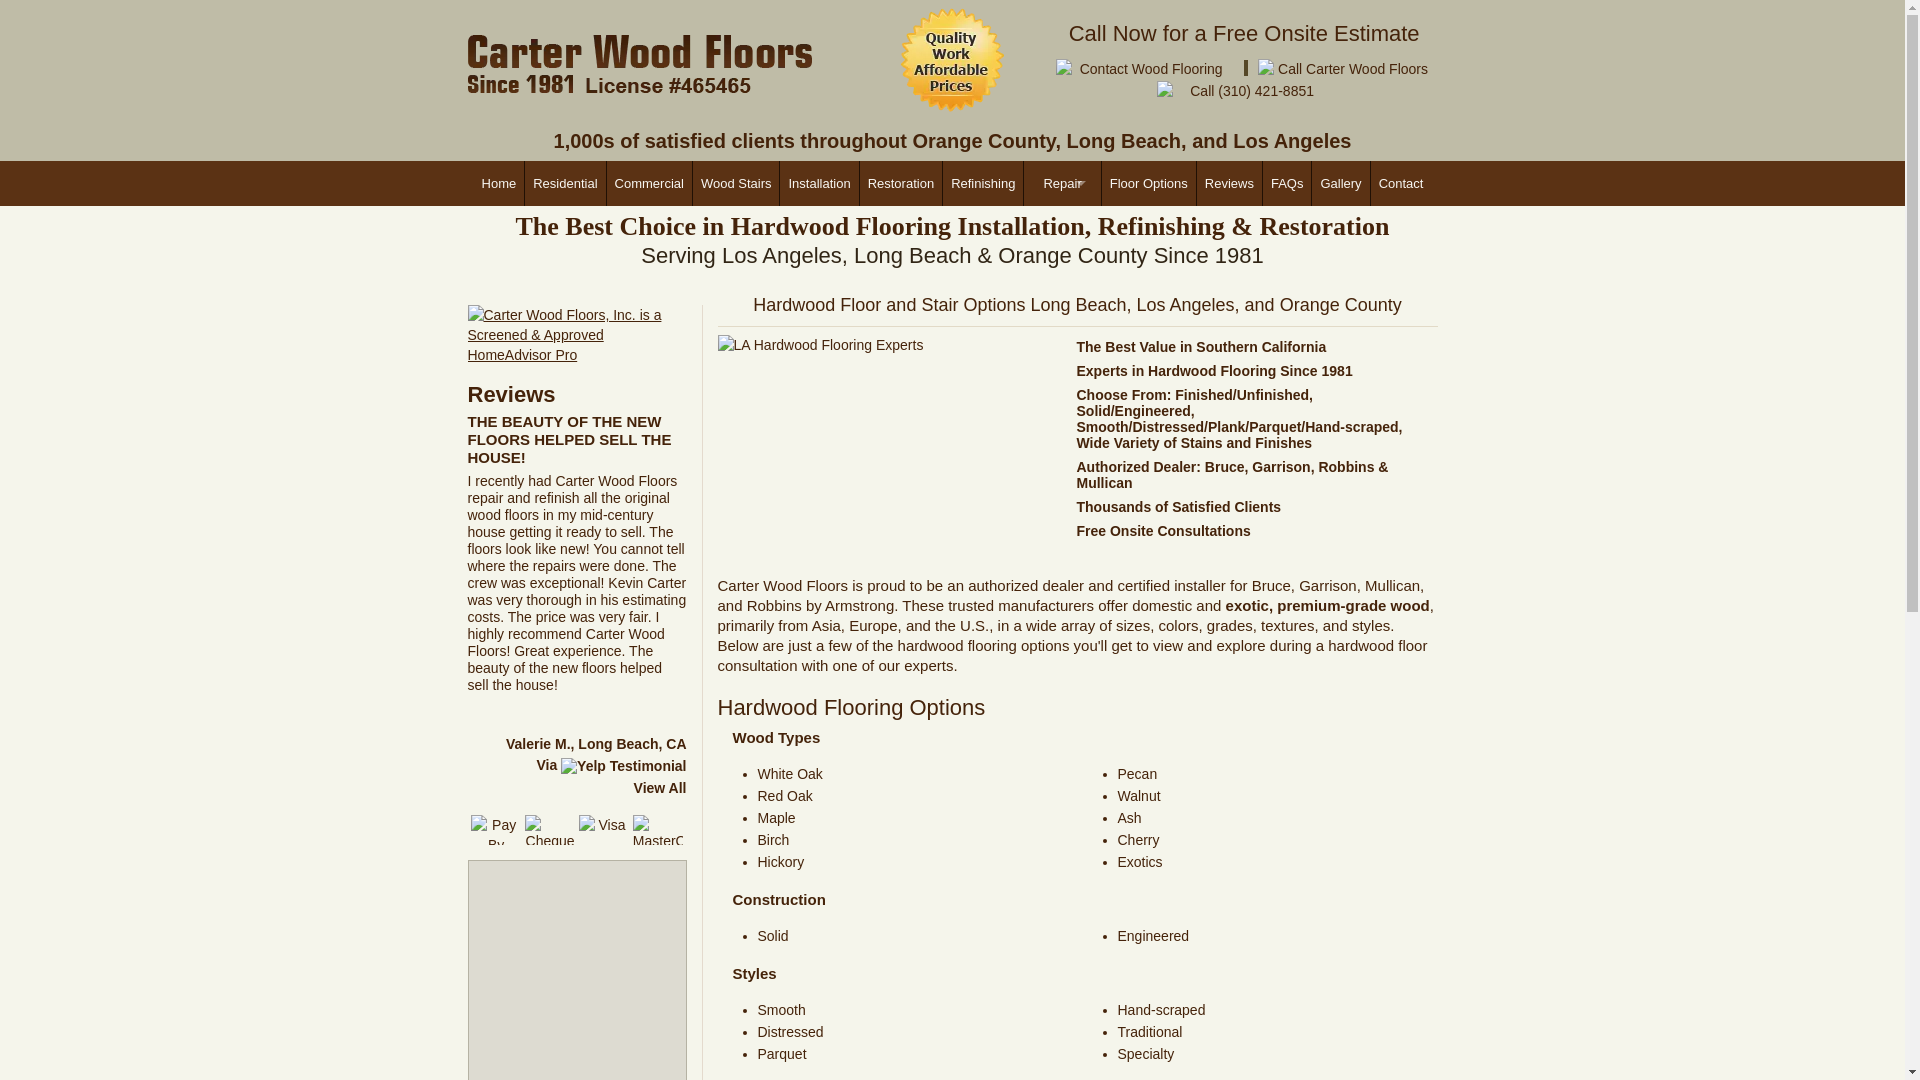  Describe the element at coordinates (648, 183) in the screenshot. I see `Commercial` at that location.